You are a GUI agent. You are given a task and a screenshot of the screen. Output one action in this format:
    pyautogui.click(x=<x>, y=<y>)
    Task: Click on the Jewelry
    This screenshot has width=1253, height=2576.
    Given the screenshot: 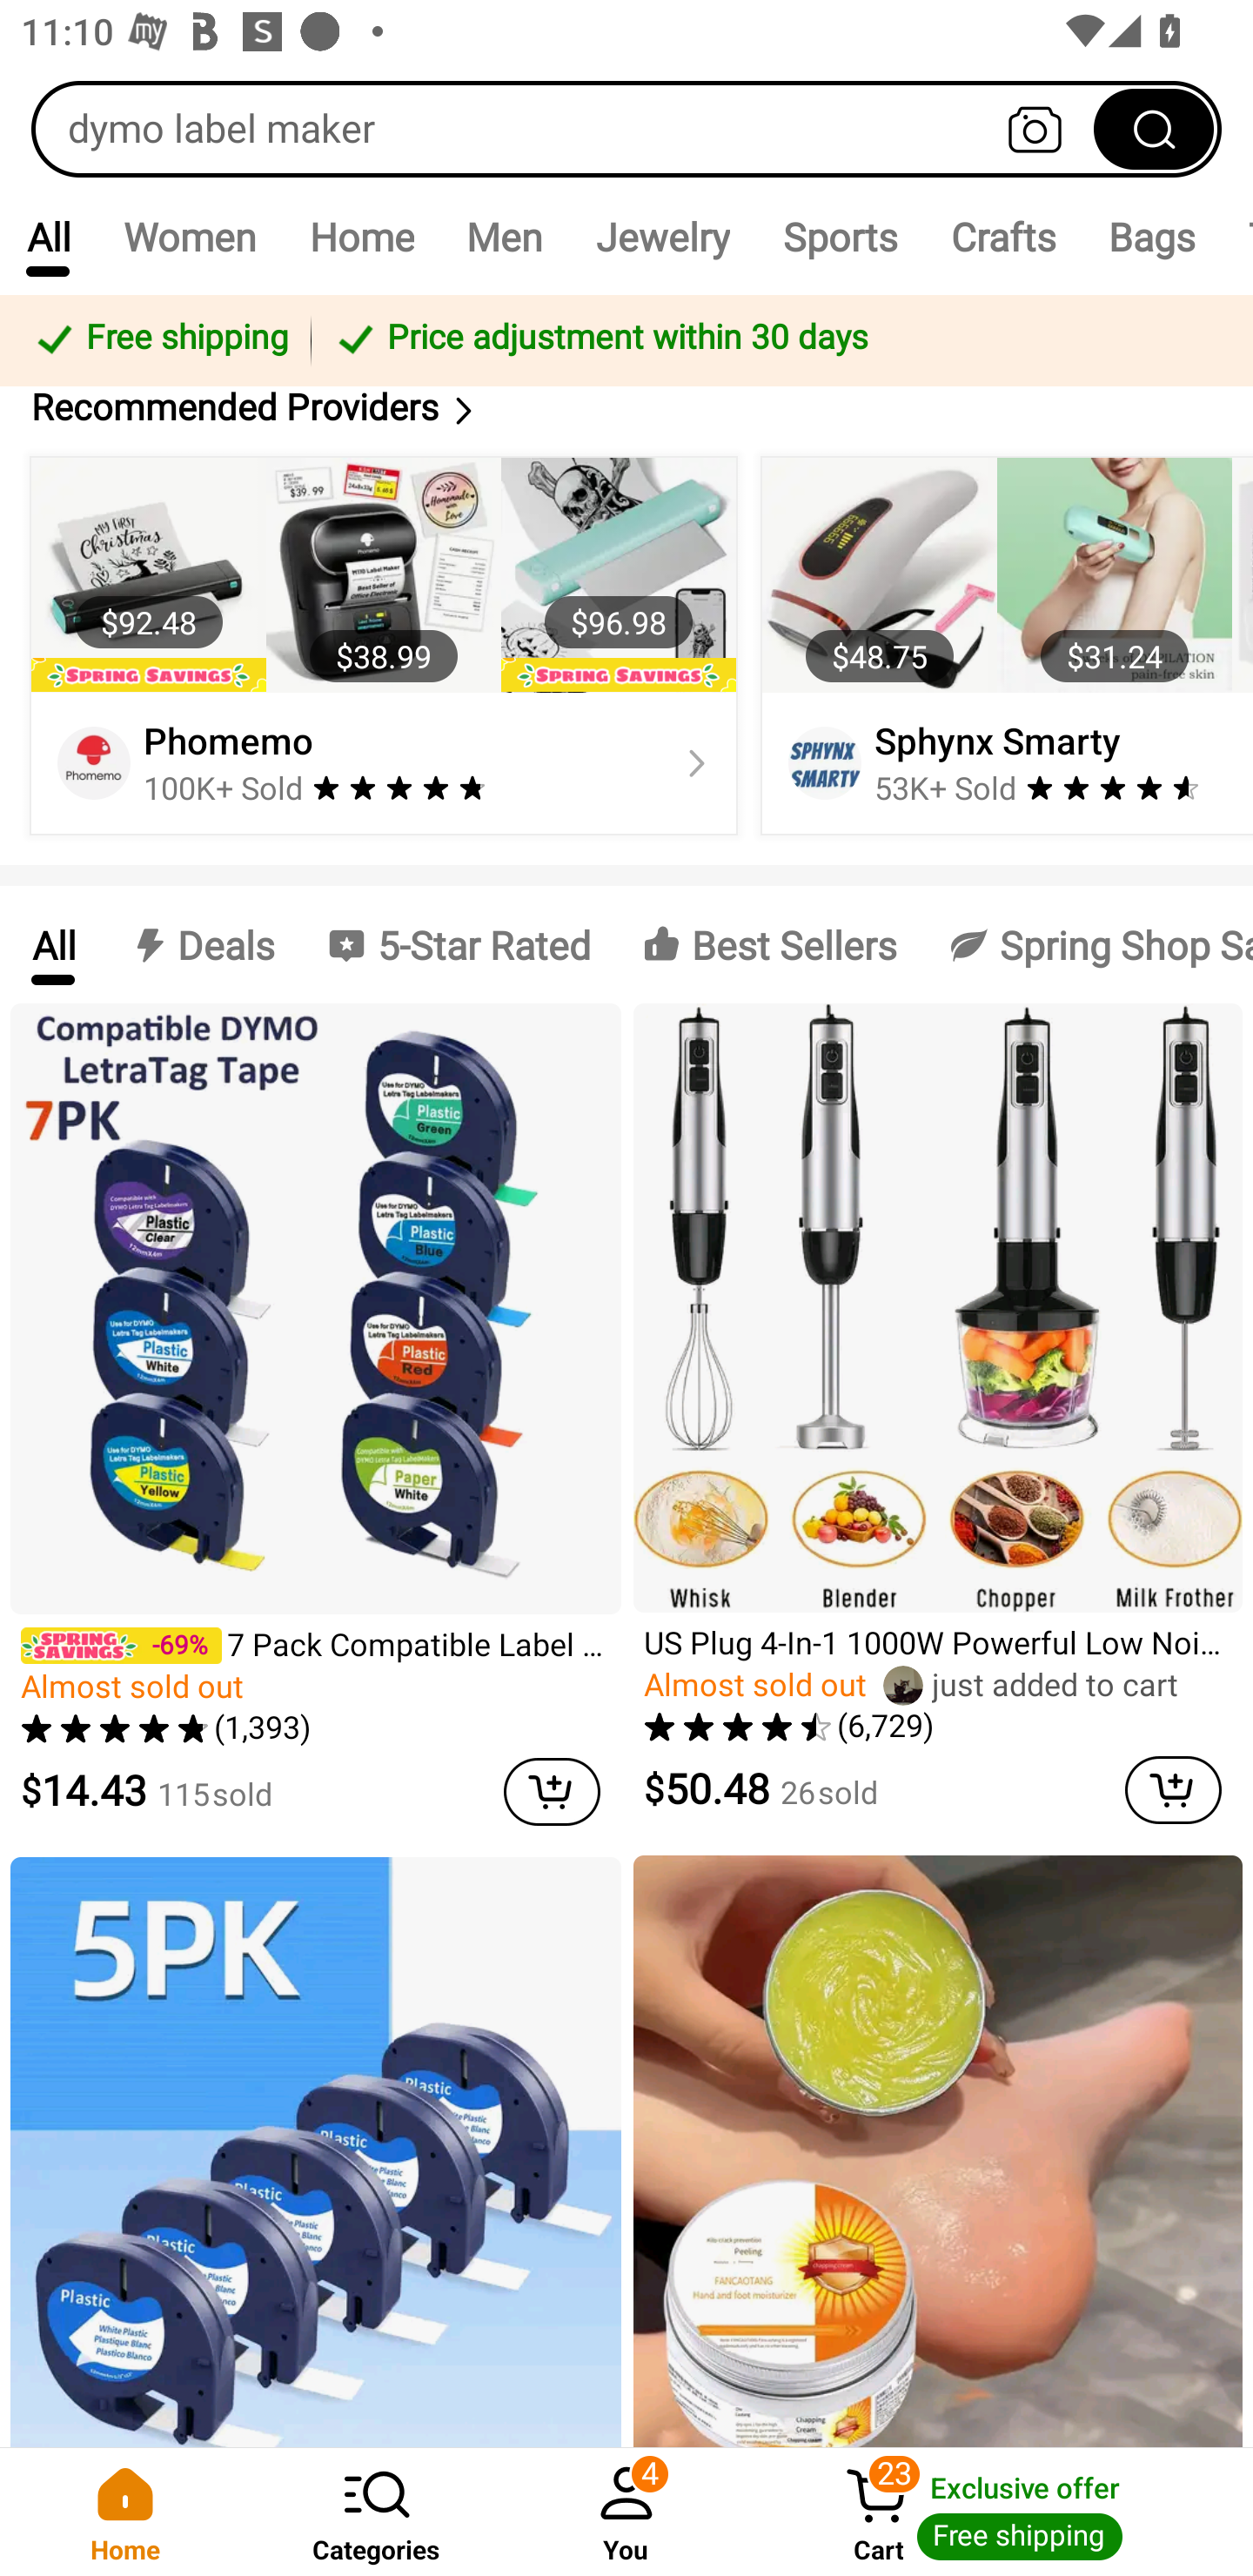 What is the action you would take?
    pyautogui.click(x=661, y=237)
    